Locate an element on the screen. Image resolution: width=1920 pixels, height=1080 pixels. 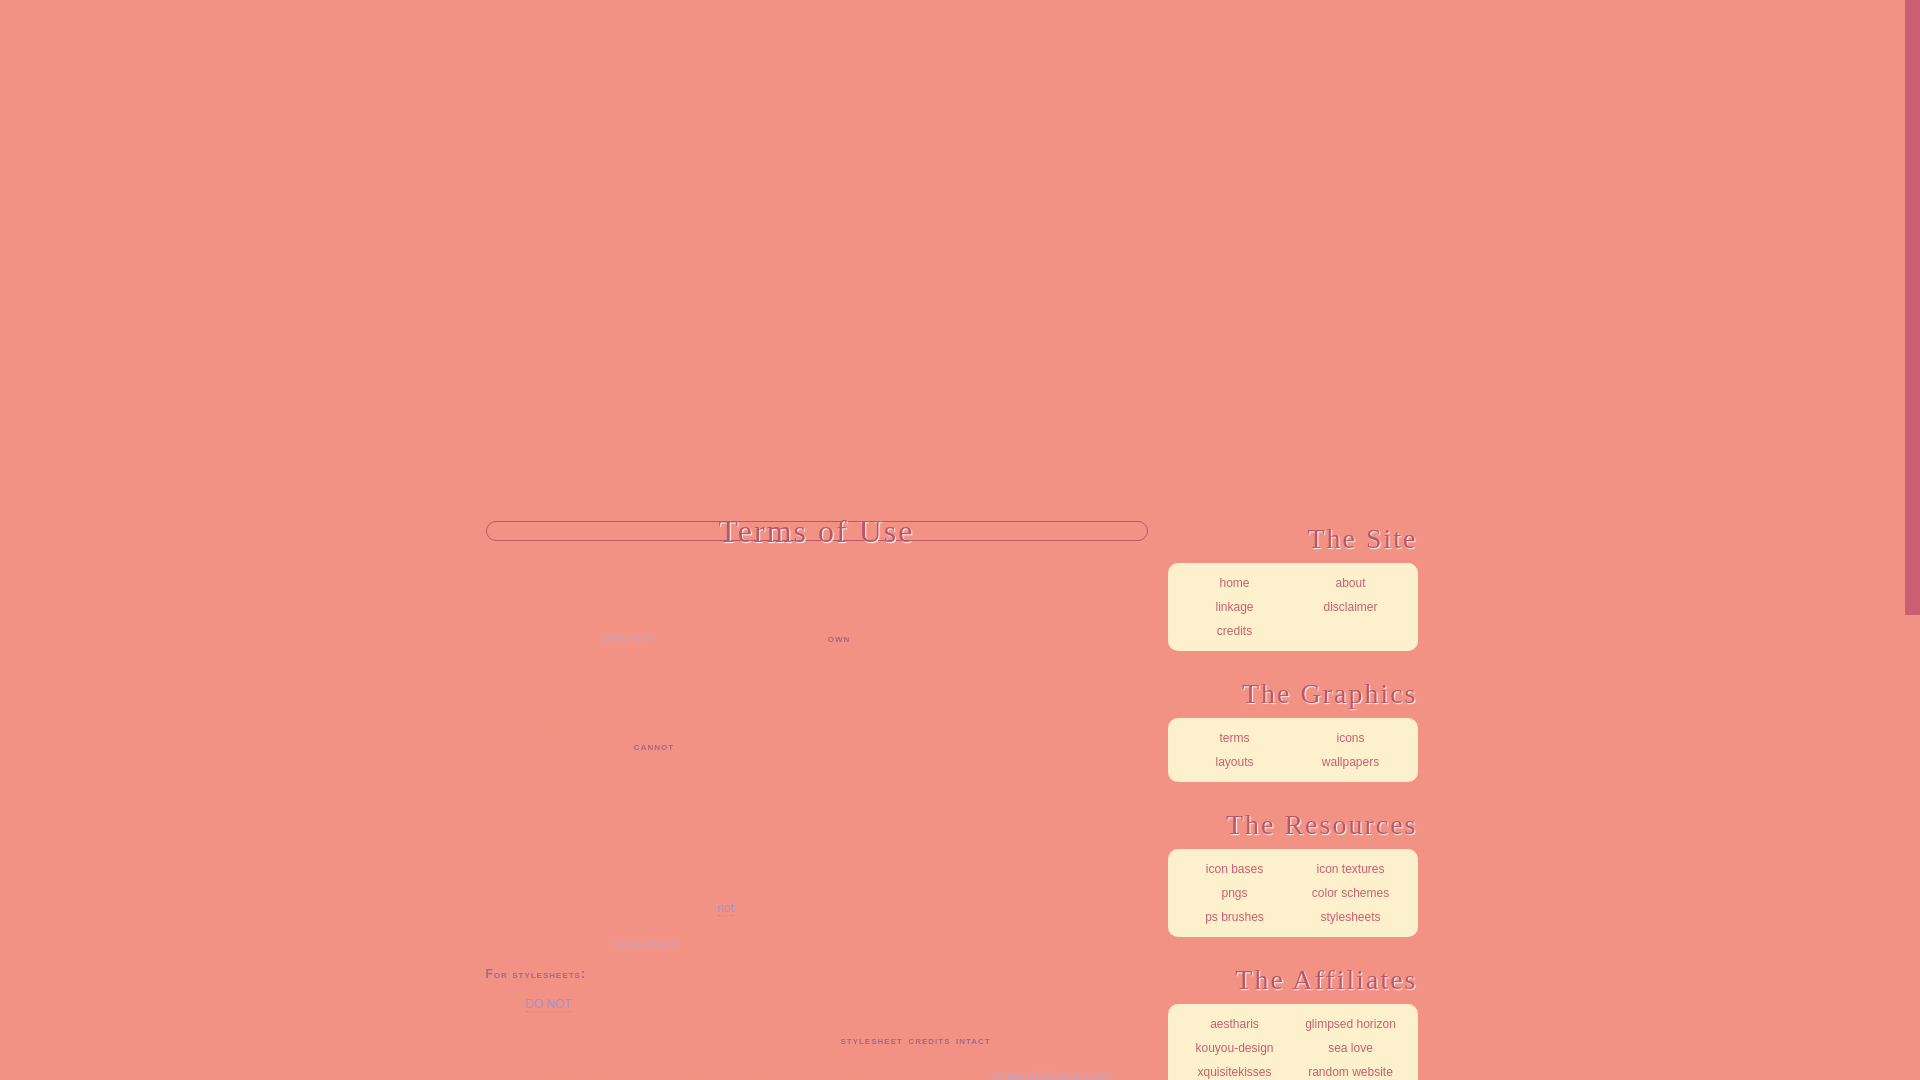
glimpsed horizon is located at coordinates (1350, 1023).